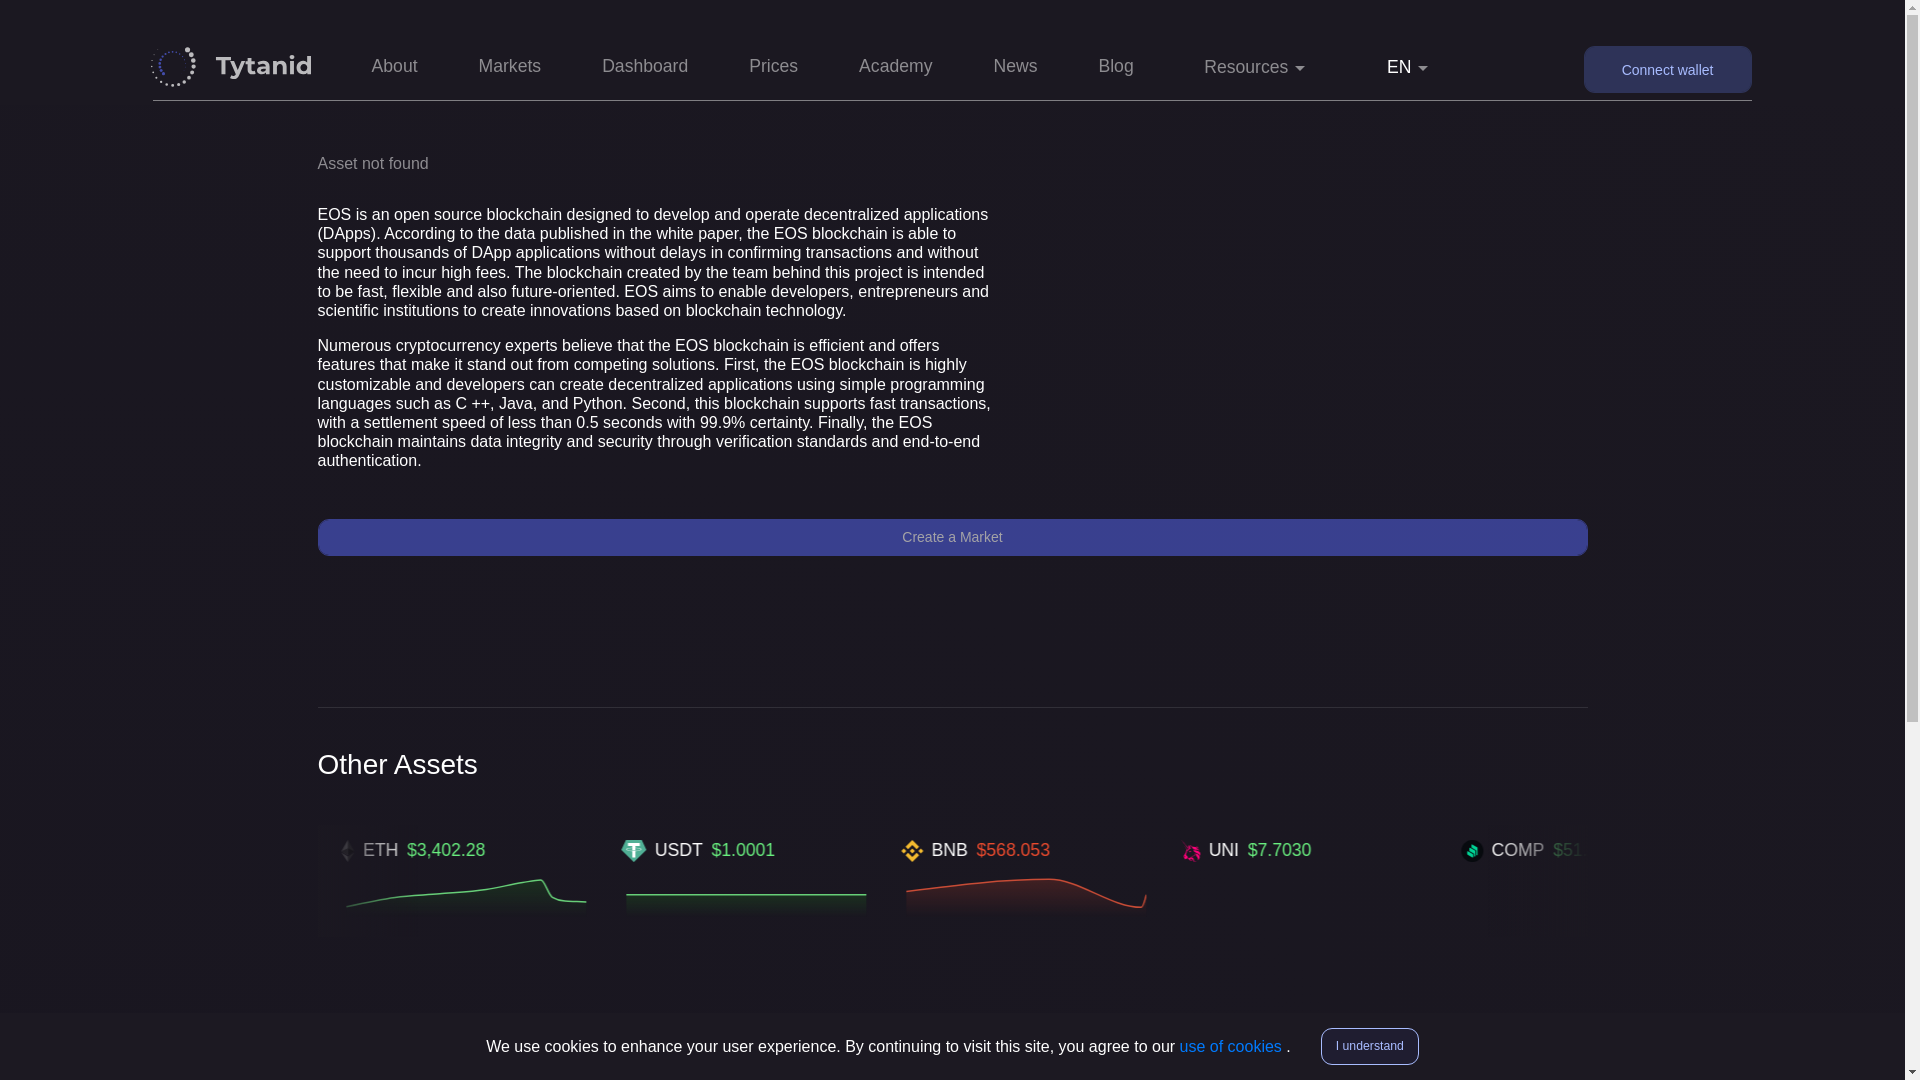 The image size is (1920, 1080). What do you see at coordinates (510, 69) in the screenshot?
I see `Markets` at bounding box center [510, 69].